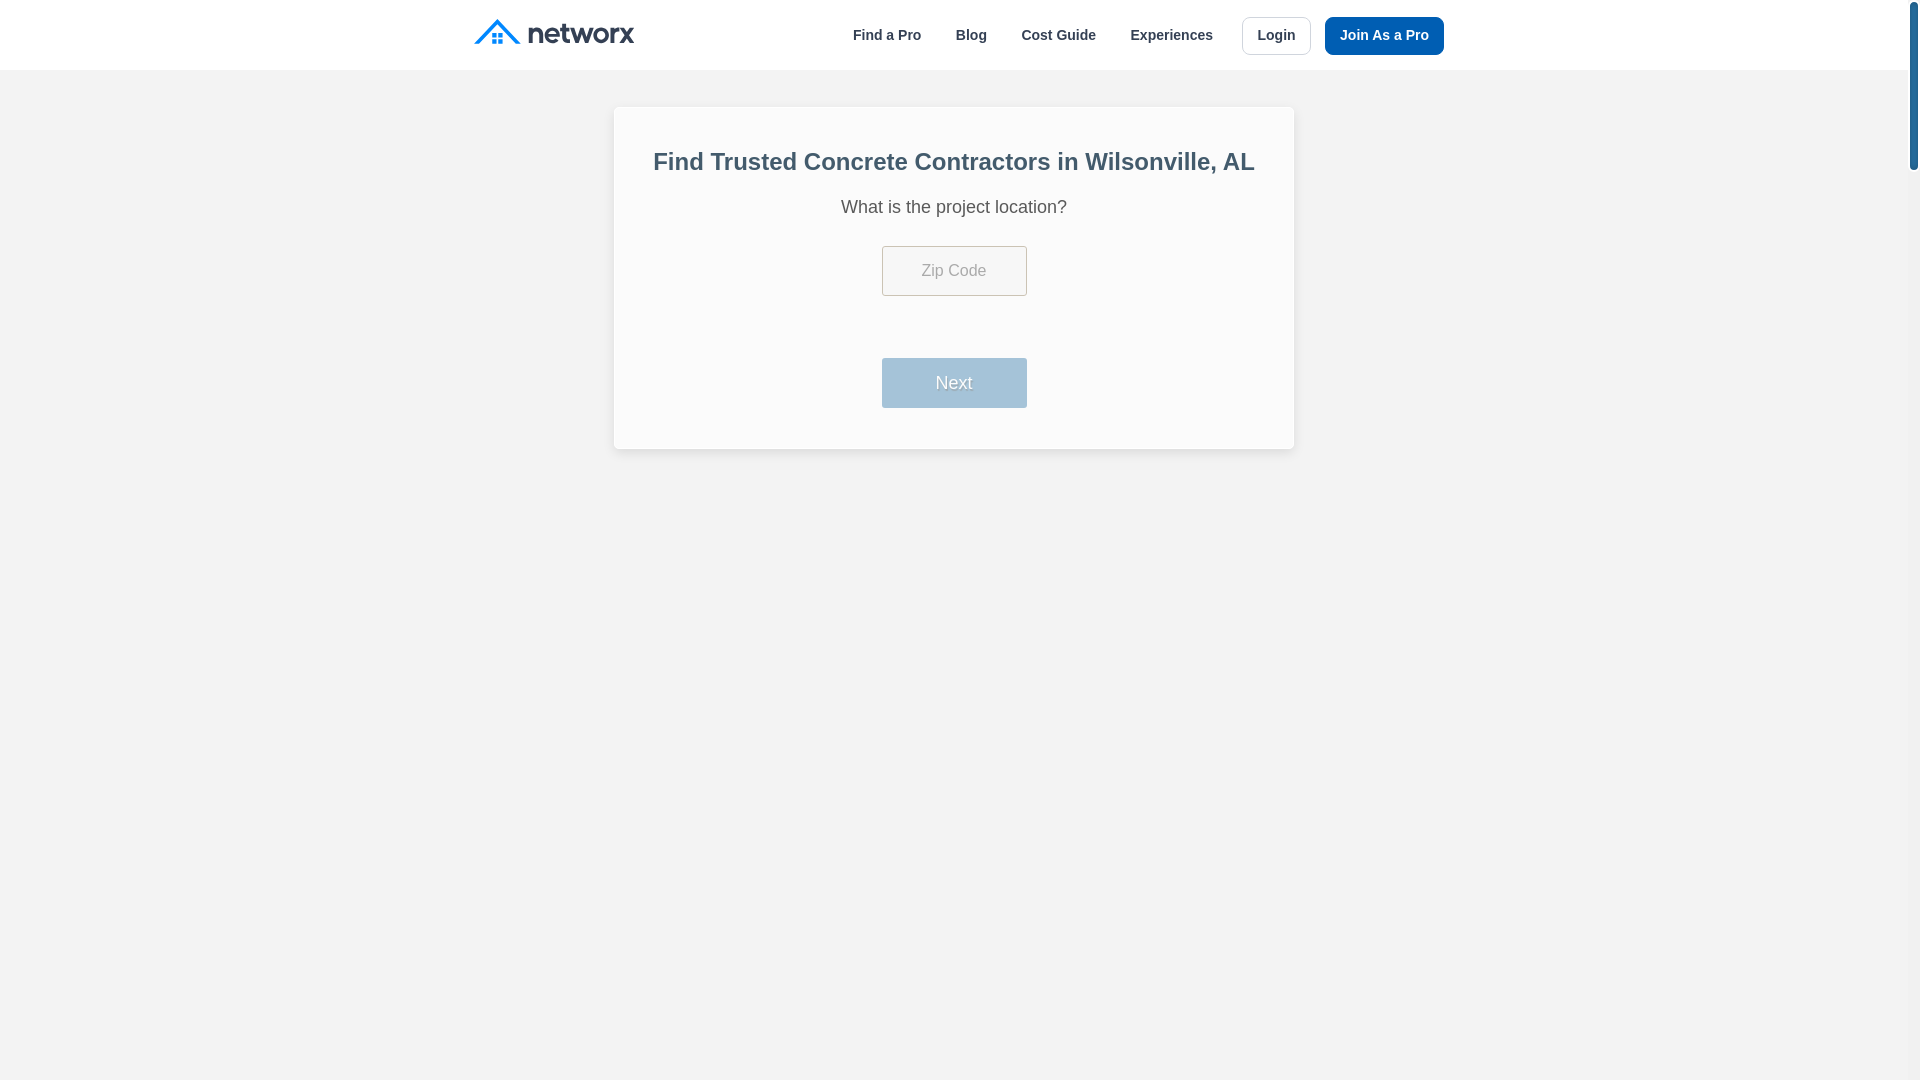 The width and height of the screenshot is (1920, 1080). What do you see at coordinates (554, 34) in the screenshot?
I see `Networx` at bounding box center [554, 34].